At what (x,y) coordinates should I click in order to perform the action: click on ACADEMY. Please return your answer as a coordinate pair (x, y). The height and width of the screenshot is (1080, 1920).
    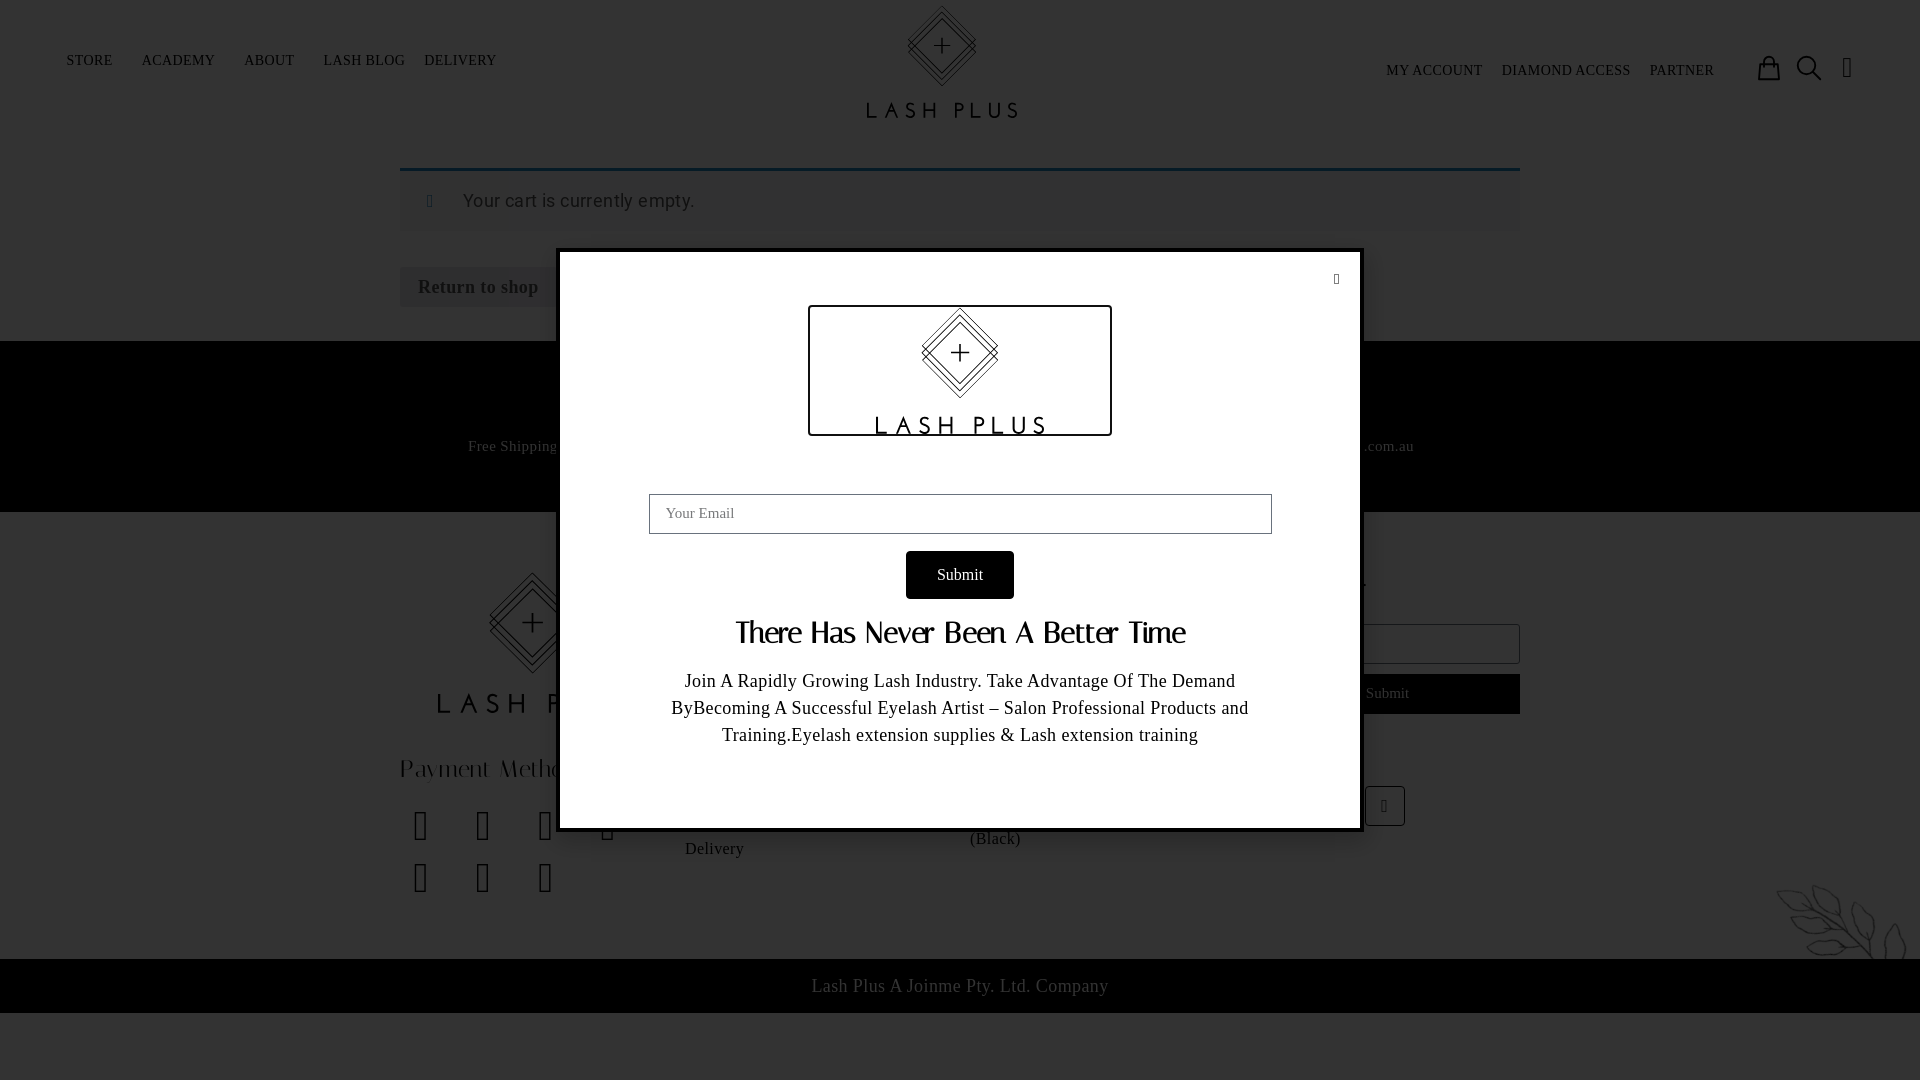
    Looking at the image, I should click on (184, 61).